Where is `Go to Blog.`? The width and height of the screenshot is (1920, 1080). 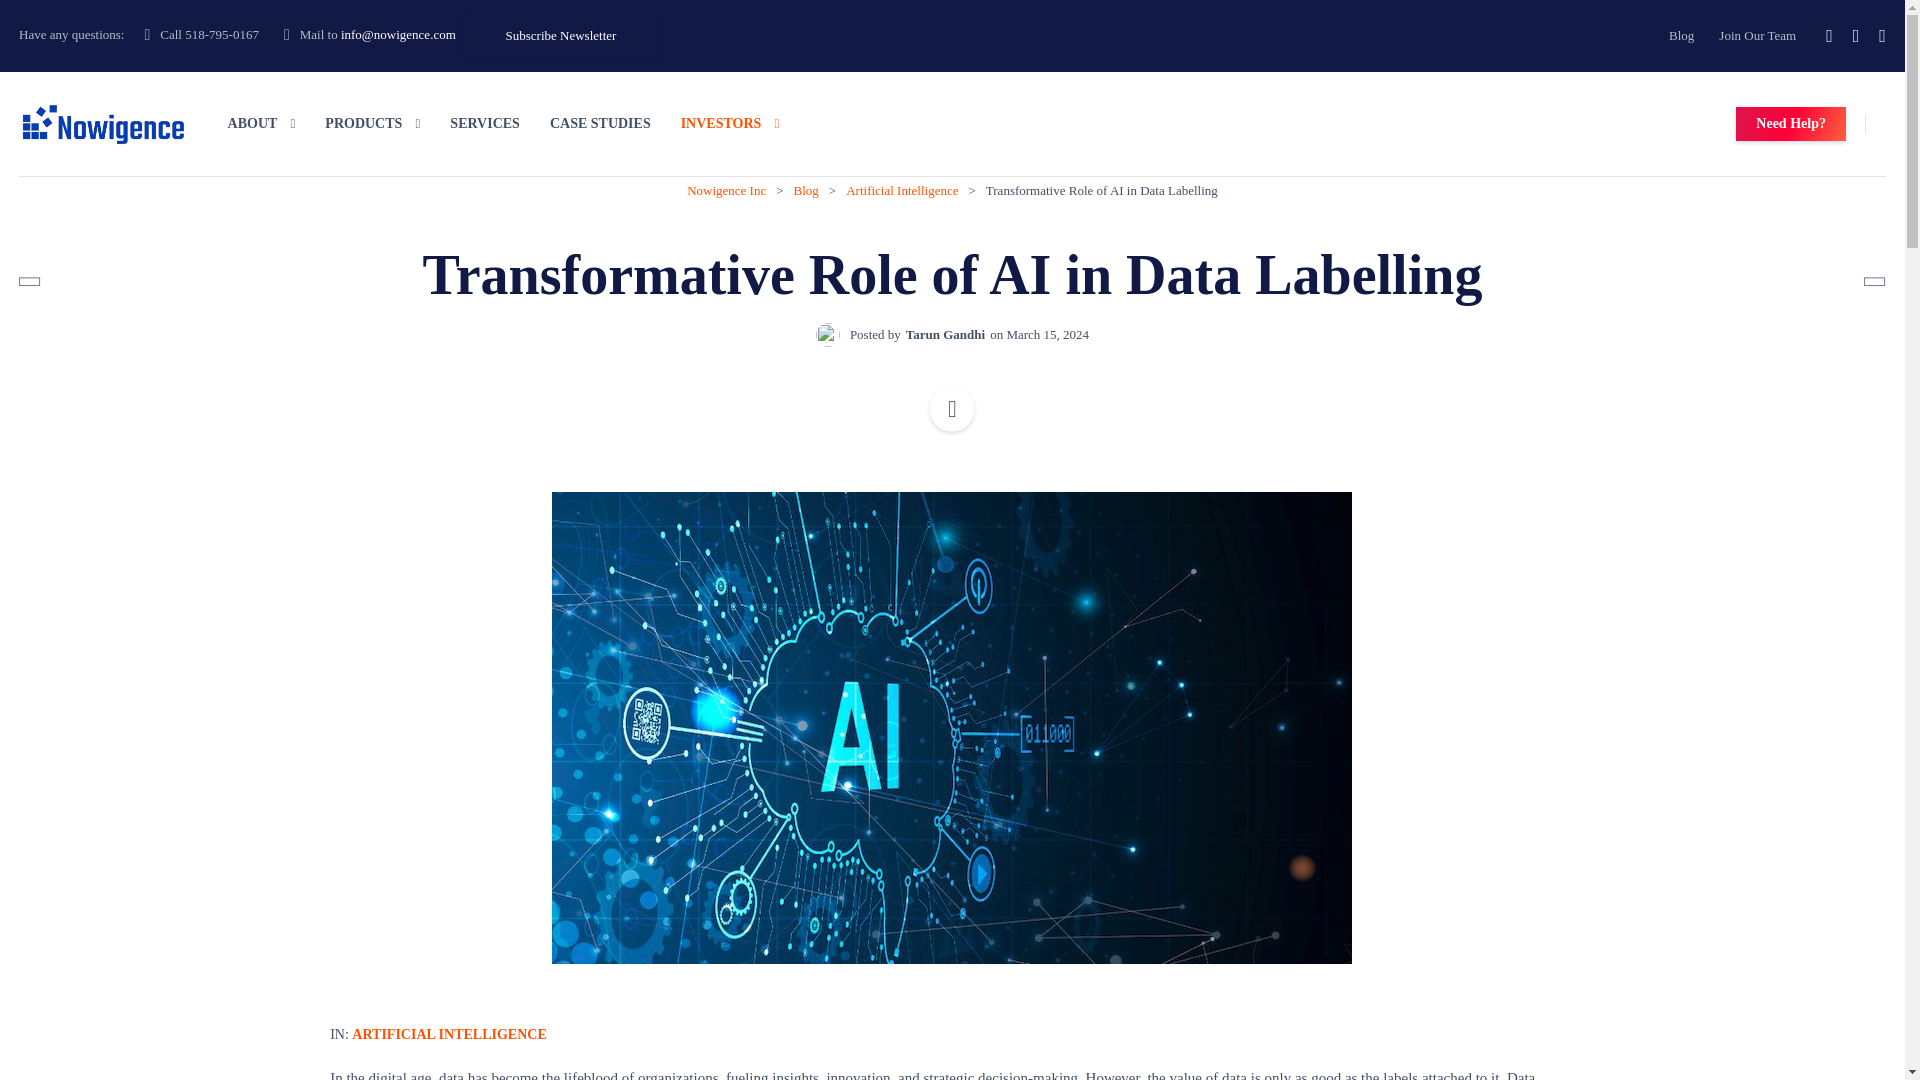 Go to Blog. is located at coordinates (806, 190).